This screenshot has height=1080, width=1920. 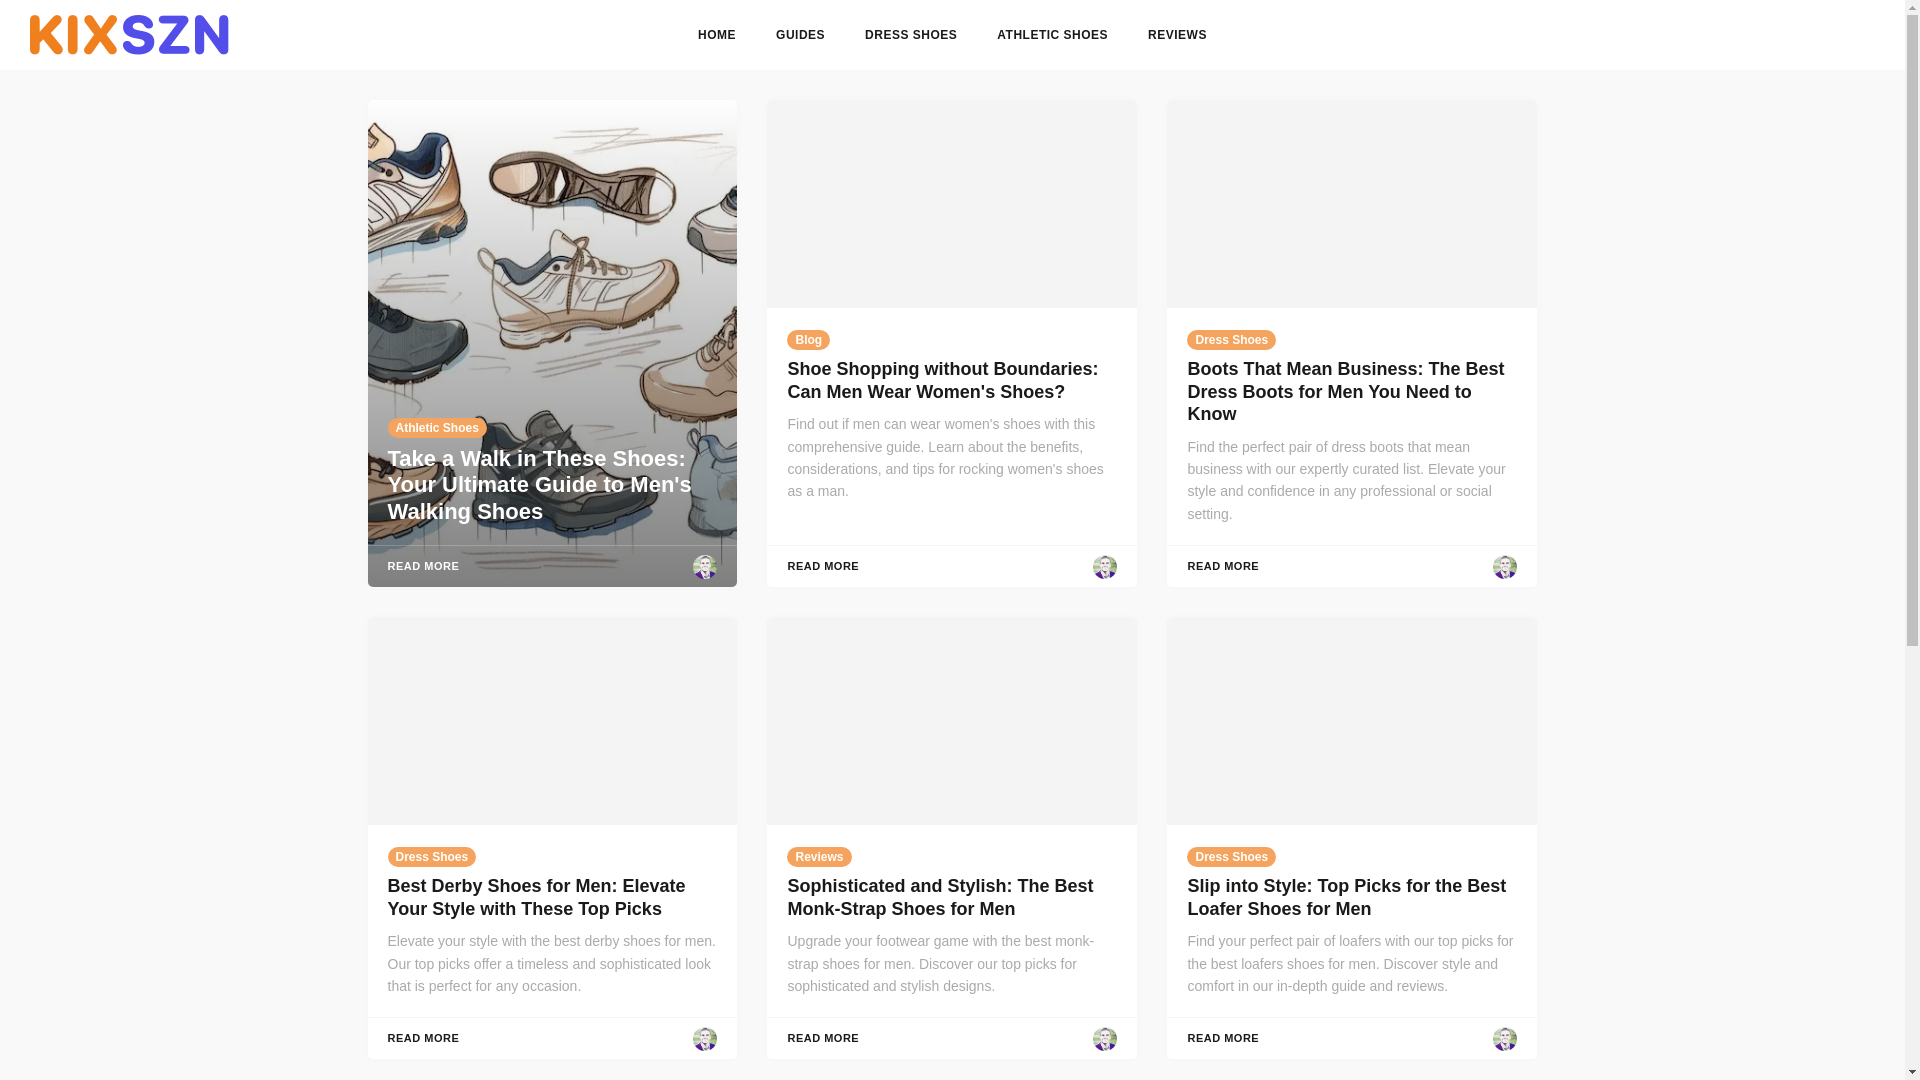 I want to click on Slip into Style: Top Picks for the Best Loafer Shoes for Men, so click(x=1346, y=897).